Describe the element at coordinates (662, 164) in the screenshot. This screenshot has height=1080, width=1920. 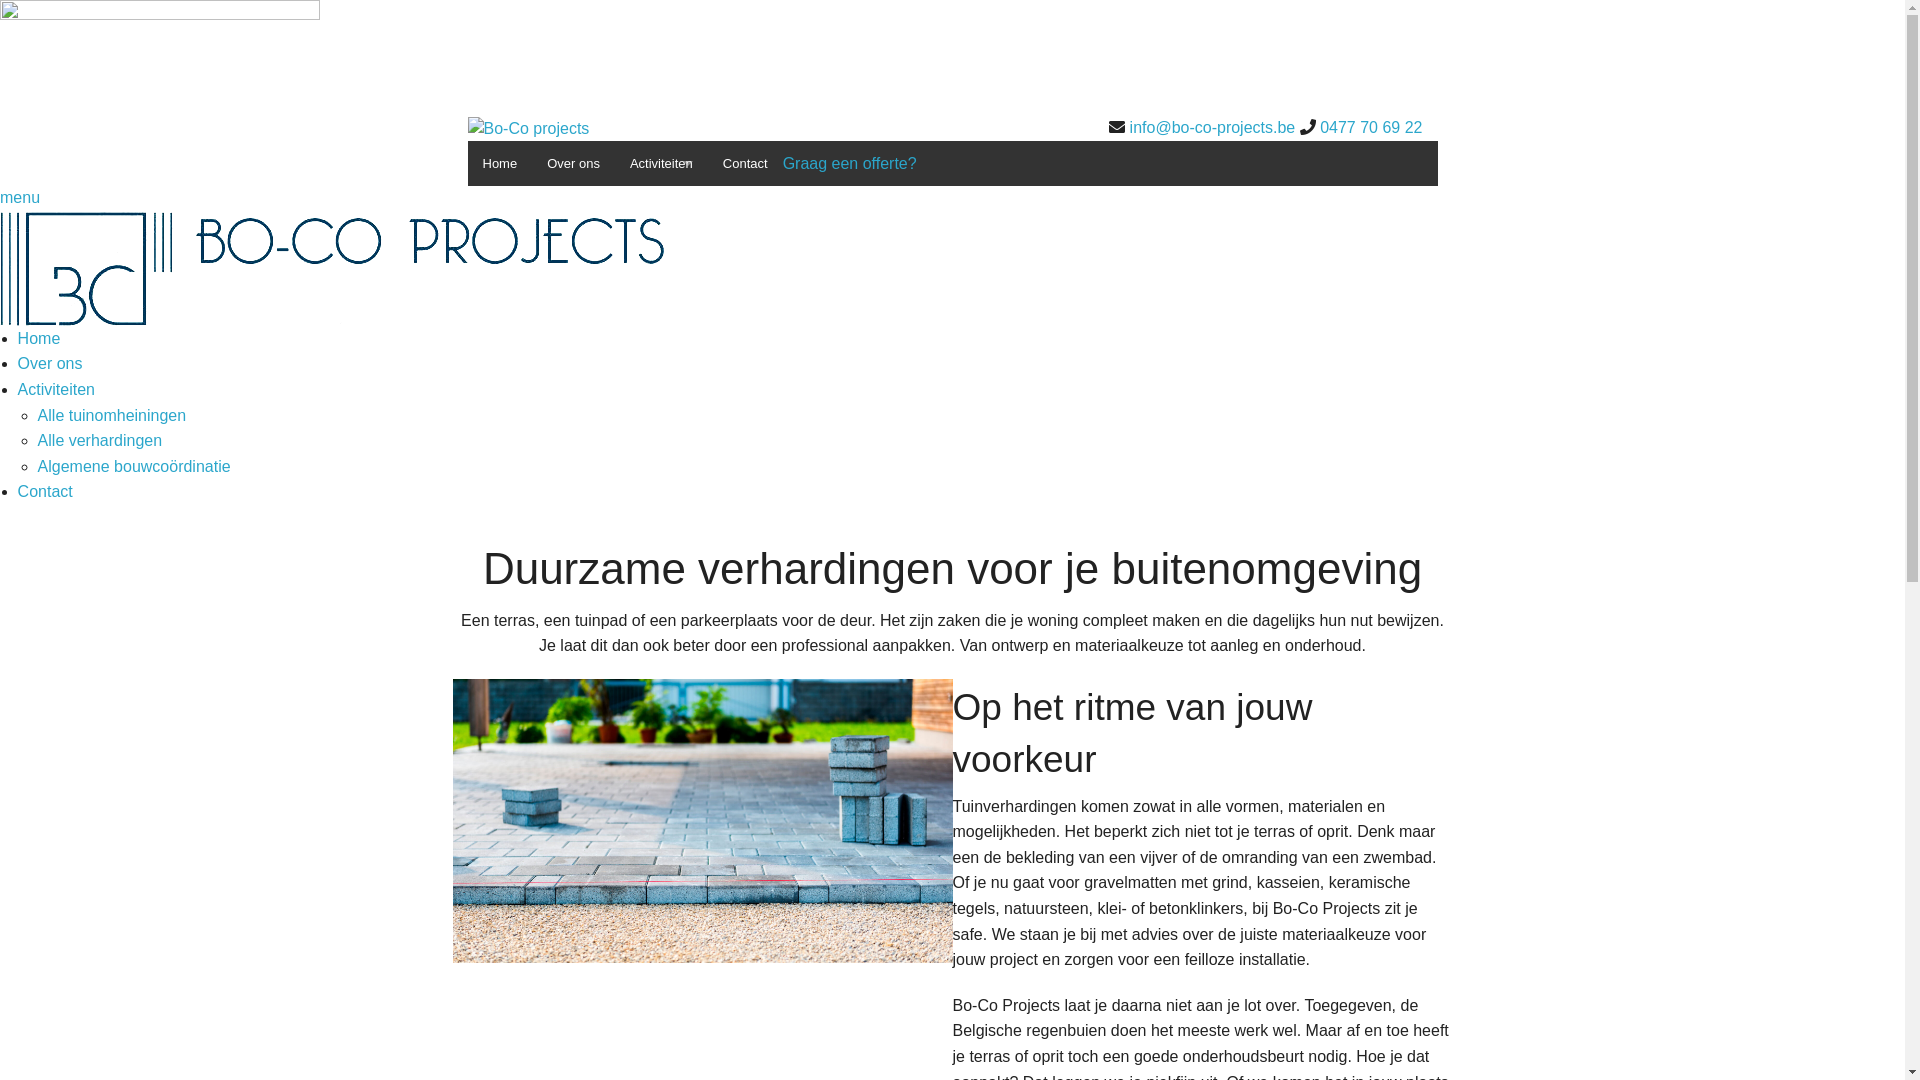
I see `Activiteiten` at that location.